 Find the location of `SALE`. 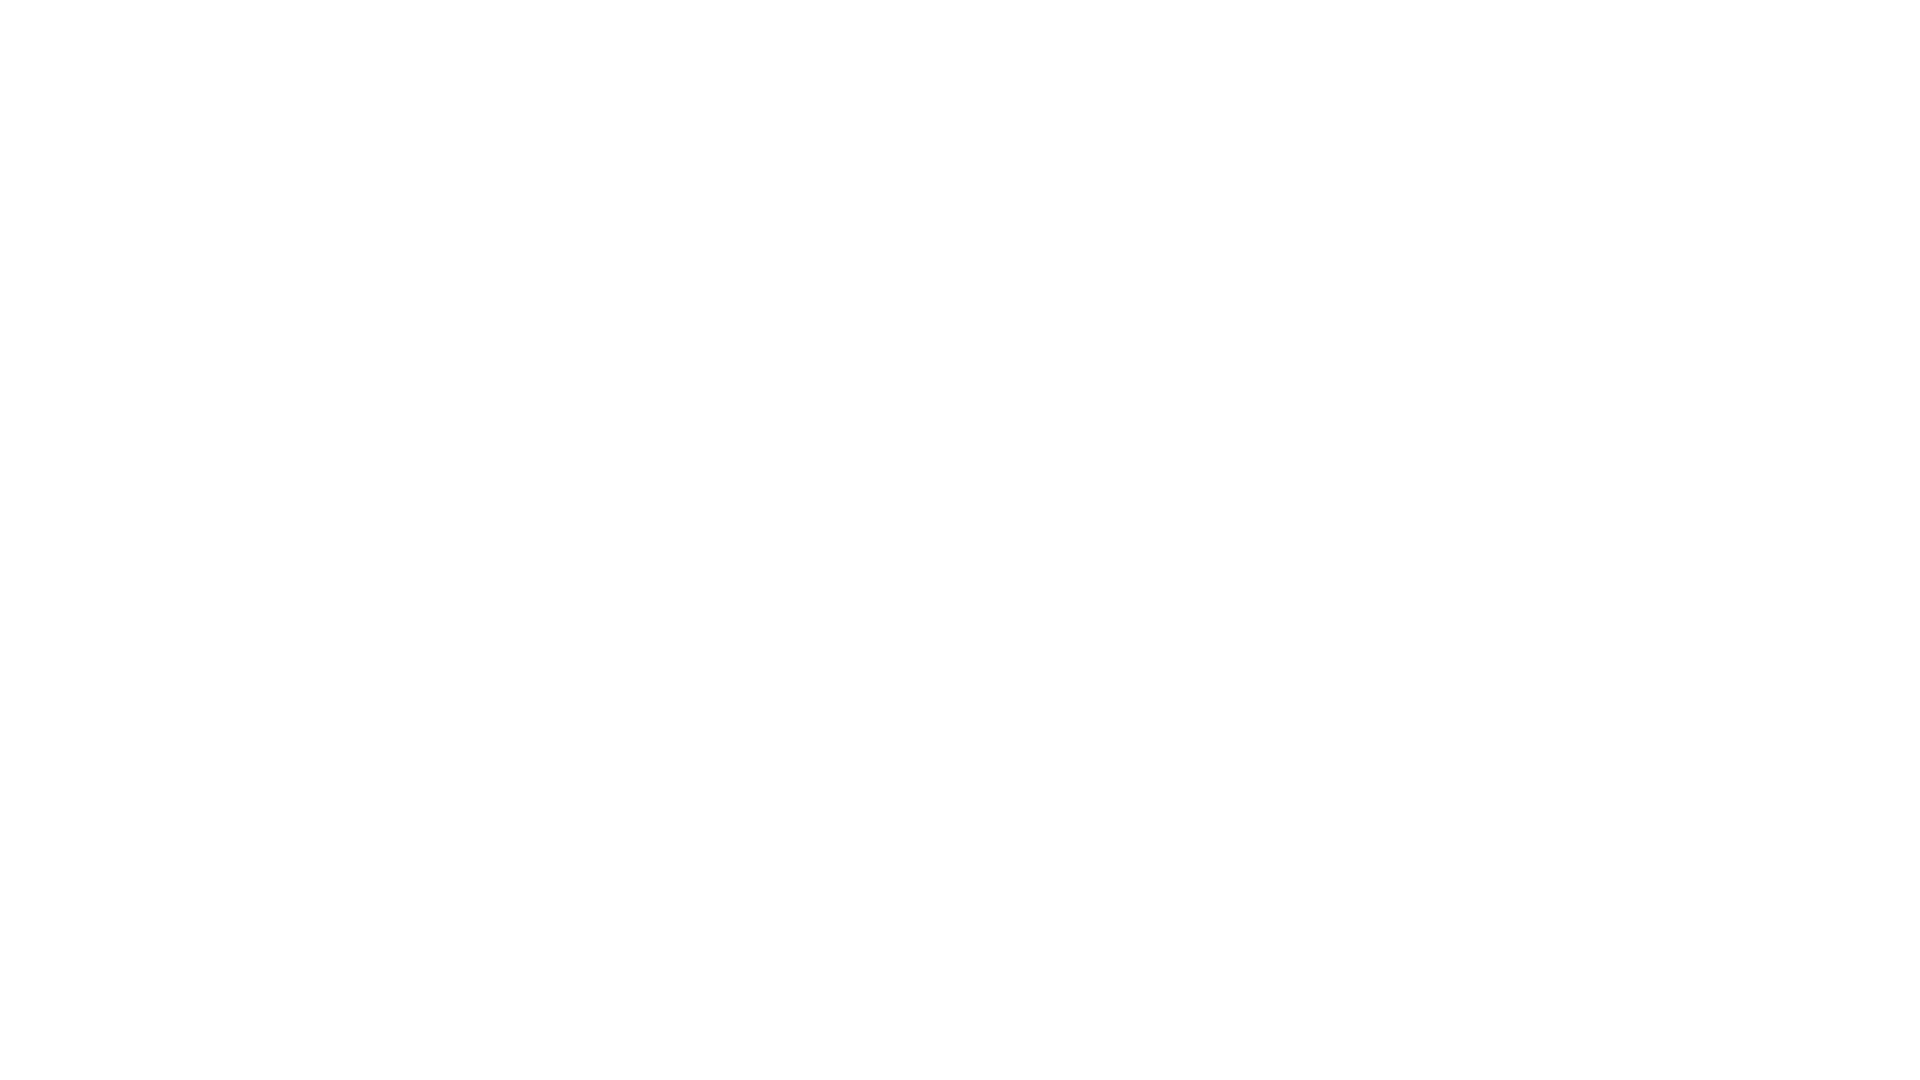

SALE is located at coordinates (1520, 64).